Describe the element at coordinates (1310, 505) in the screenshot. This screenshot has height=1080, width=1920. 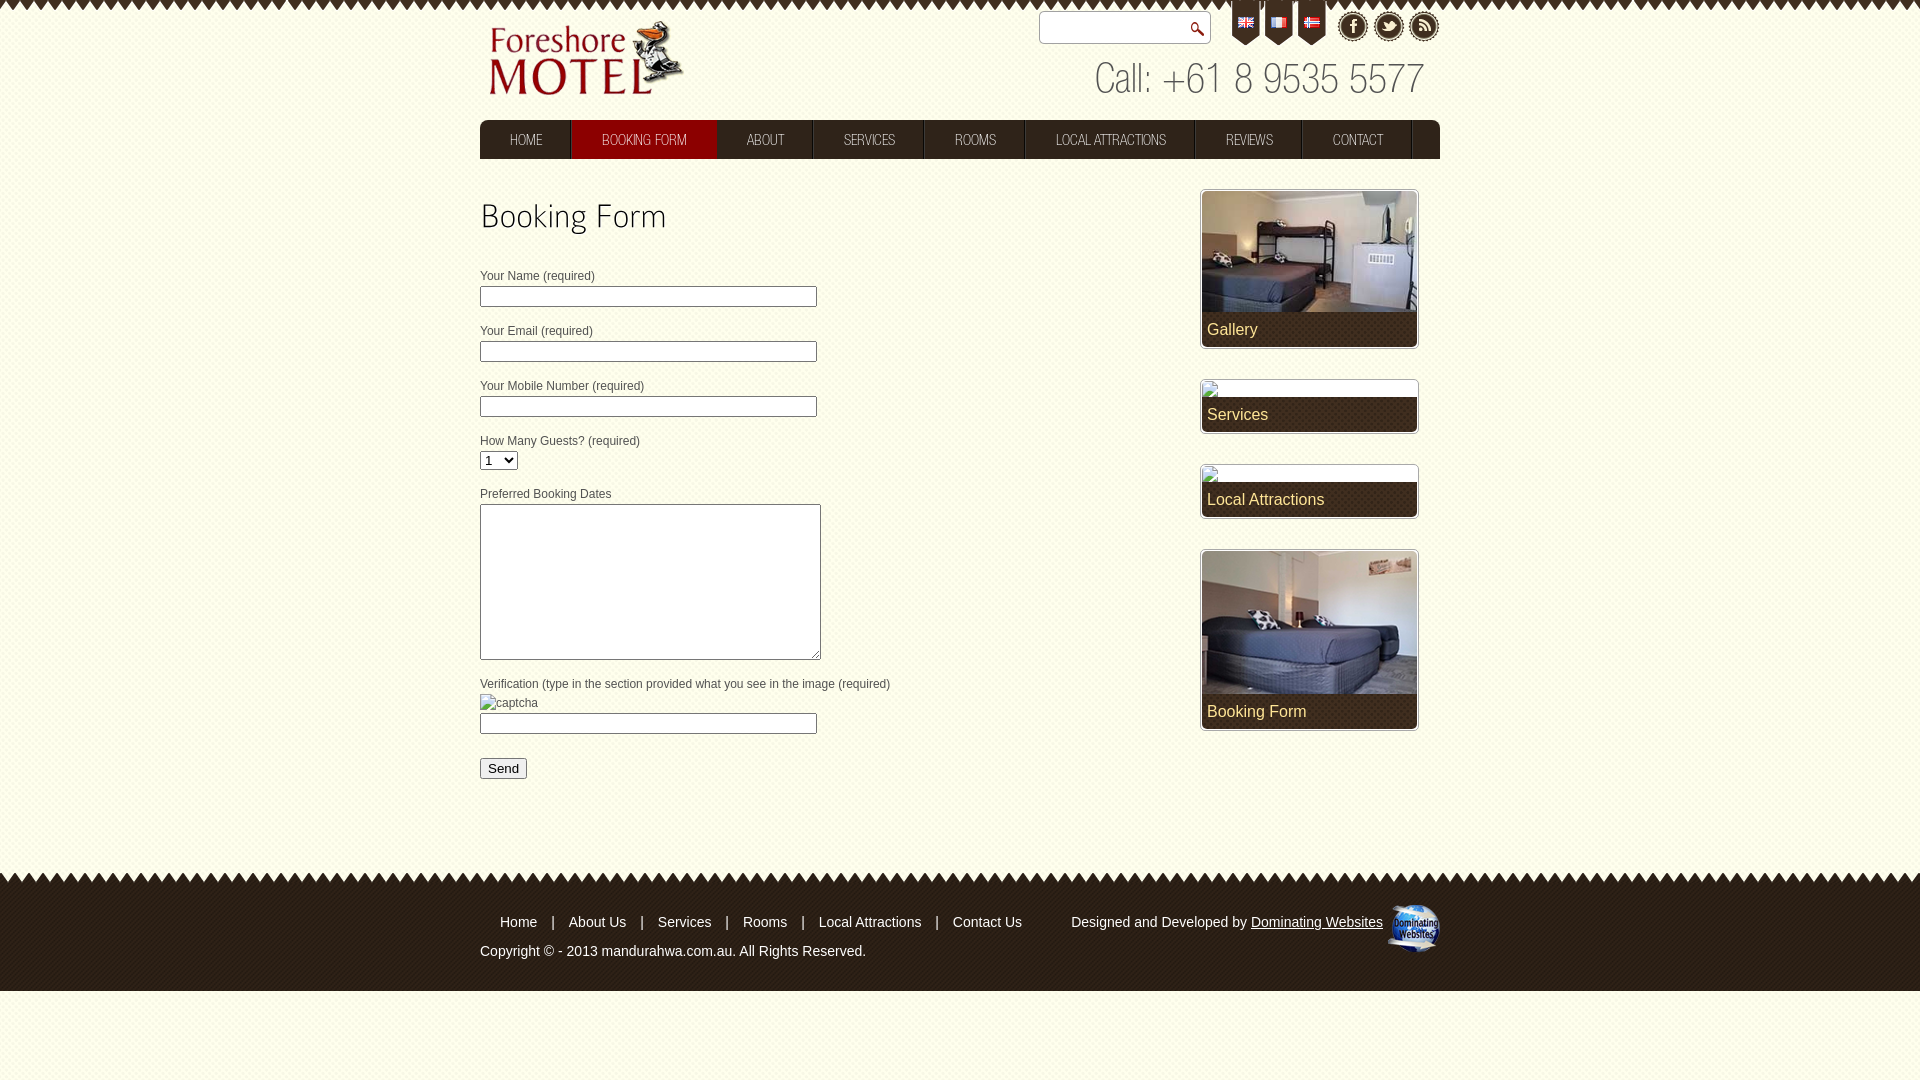
I see `Local Attractions` at that location.